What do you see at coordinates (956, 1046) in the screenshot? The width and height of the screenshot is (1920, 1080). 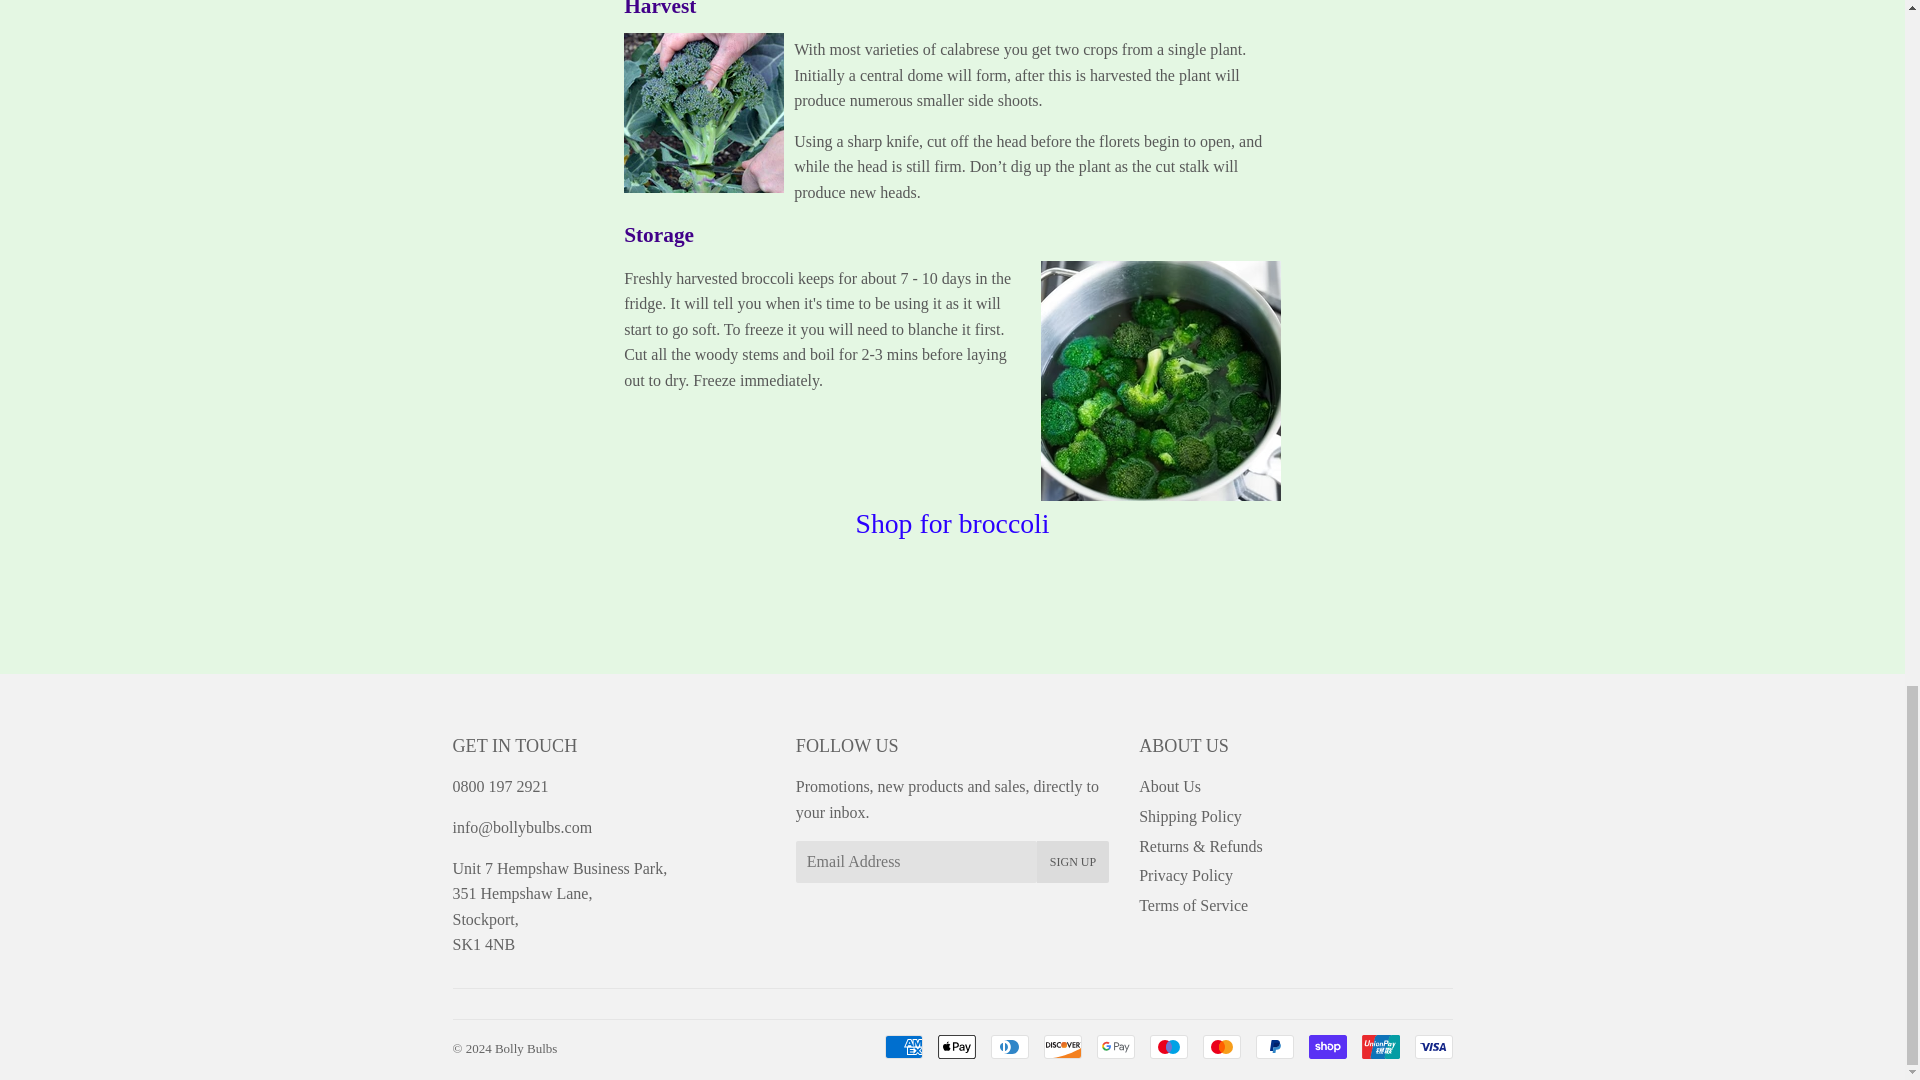 I see `Apple Pay` at bounding box center [956, 1046].